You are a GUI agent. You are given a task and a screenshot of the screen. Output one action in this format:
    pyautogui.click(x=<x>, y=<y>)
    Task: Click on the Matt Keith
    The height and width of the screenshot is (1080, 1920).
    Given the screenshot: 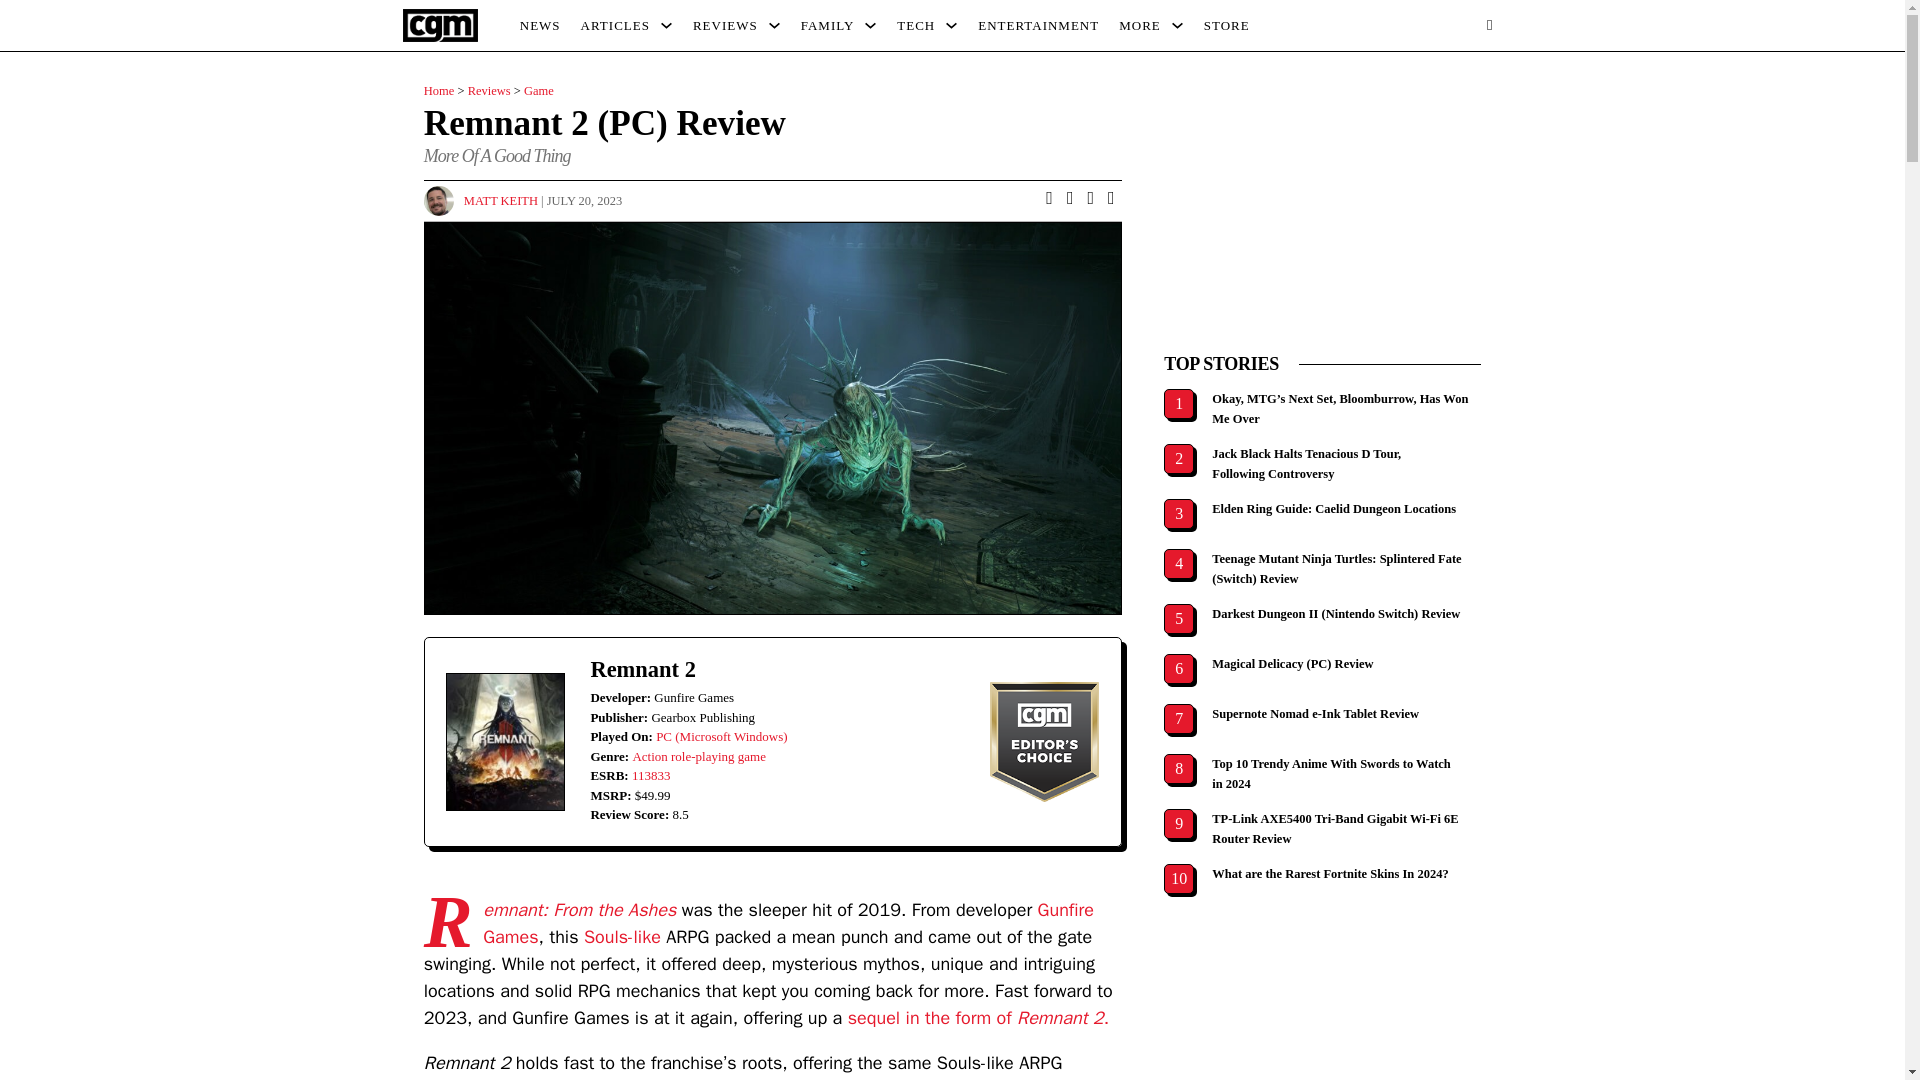 What is the action you would take?
    pyautogui.click(x=500, y=201)
    